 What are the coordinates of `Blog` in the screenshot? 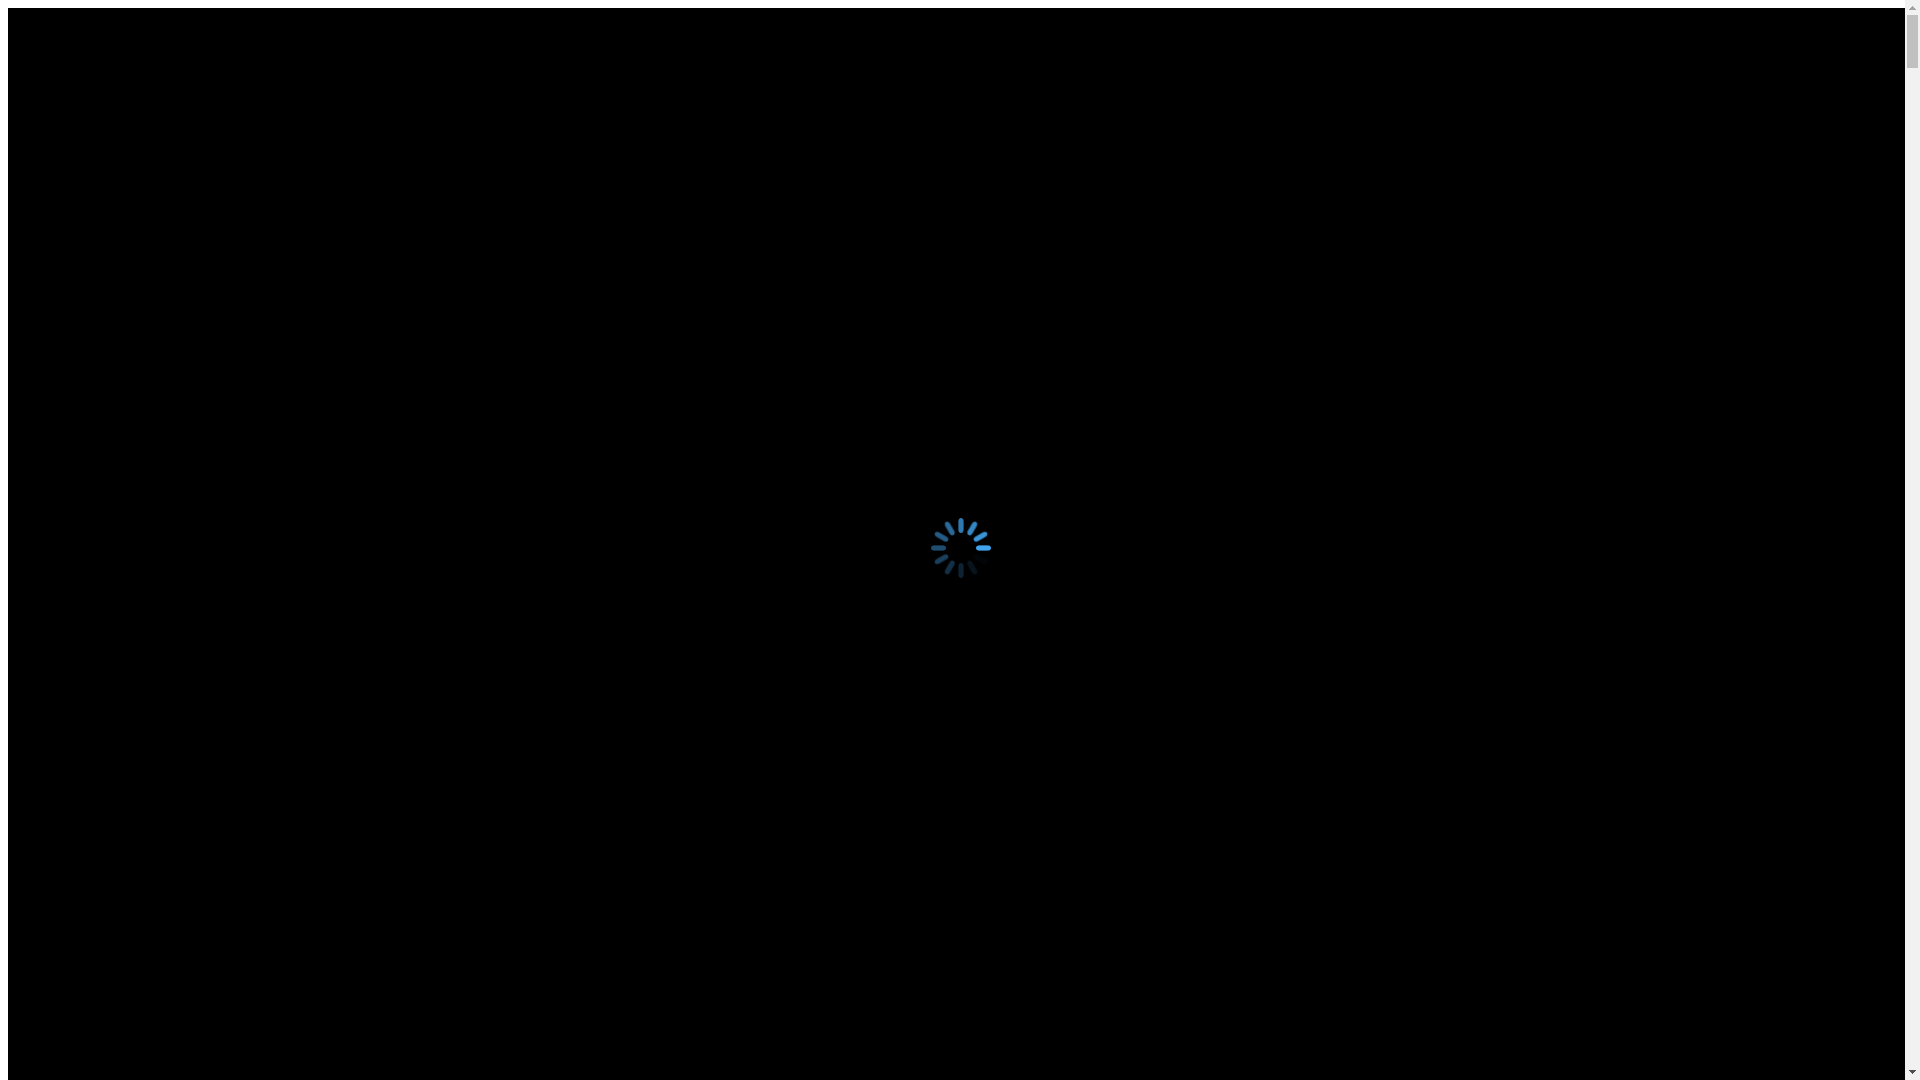 It's located at (64, 550).